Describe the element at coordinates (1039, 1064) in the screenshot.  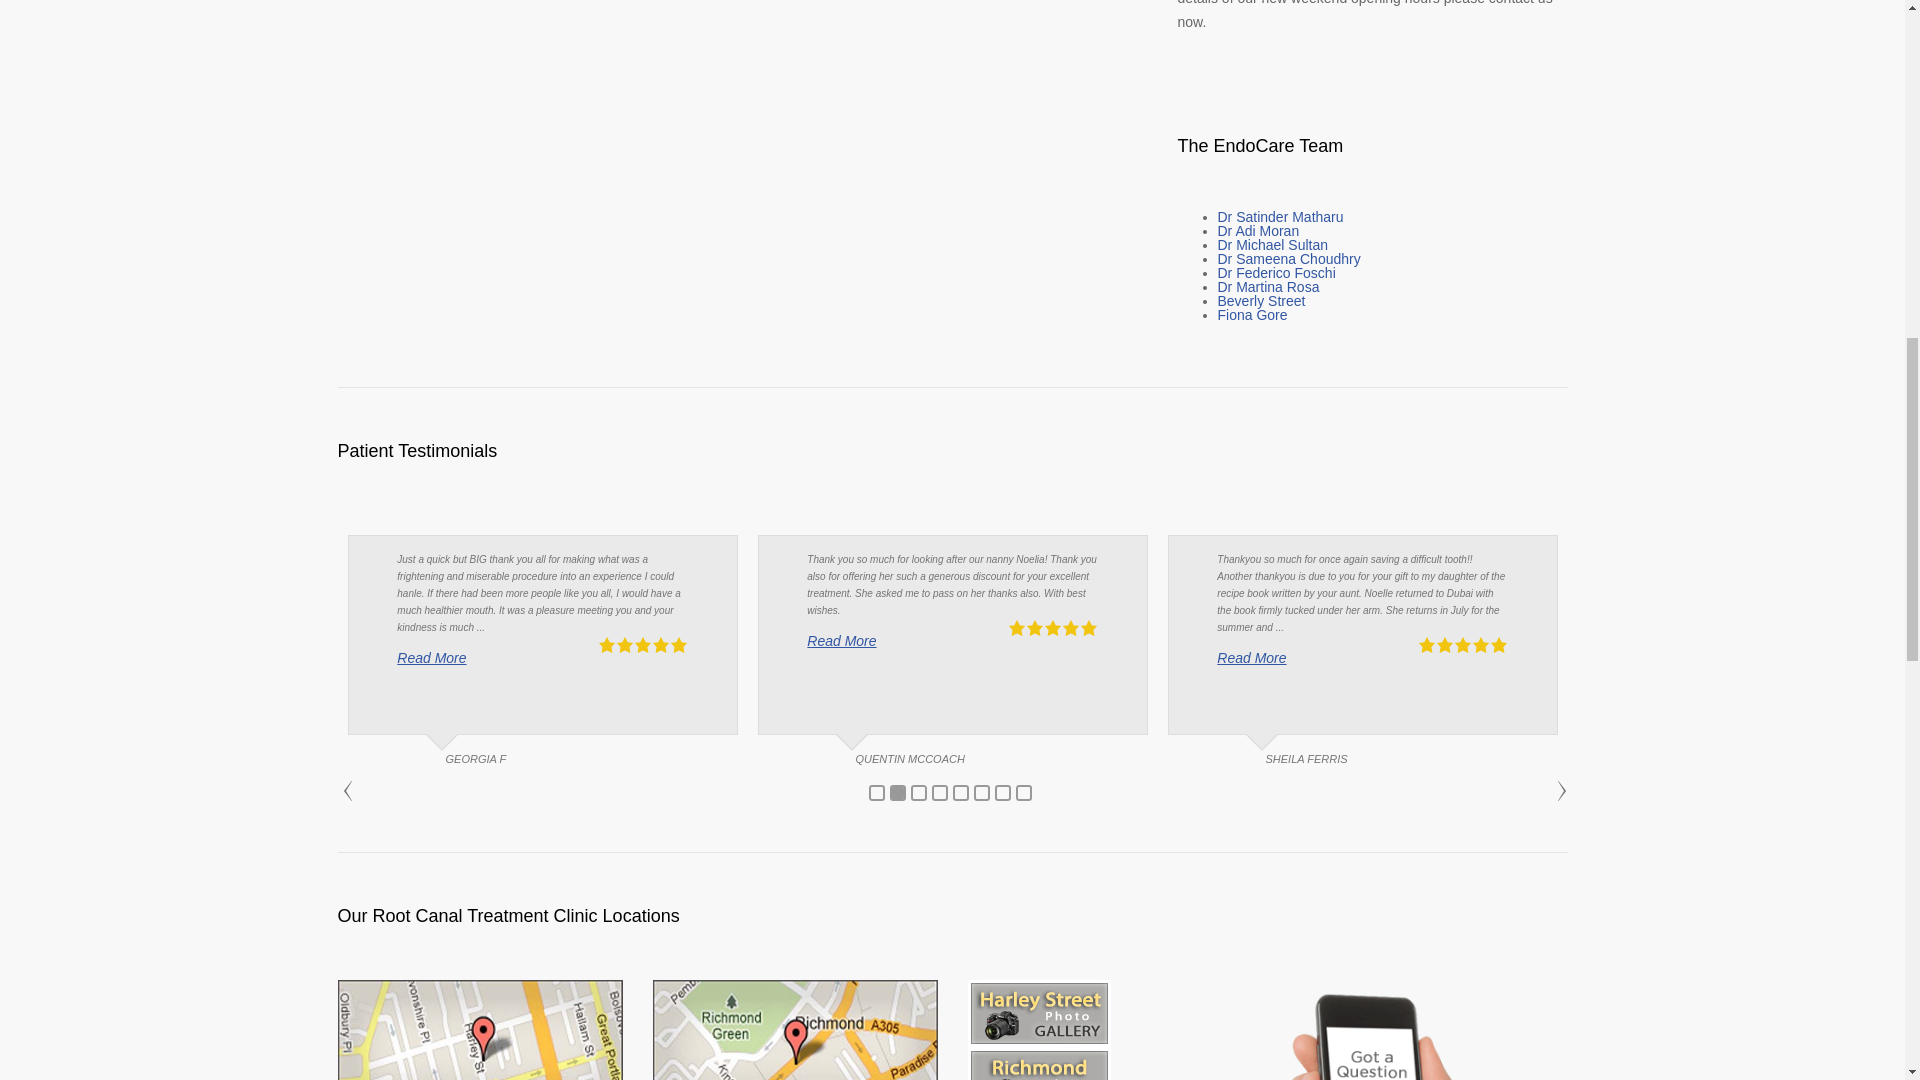
I see `logo-richmond-gallery-v6` at that location.